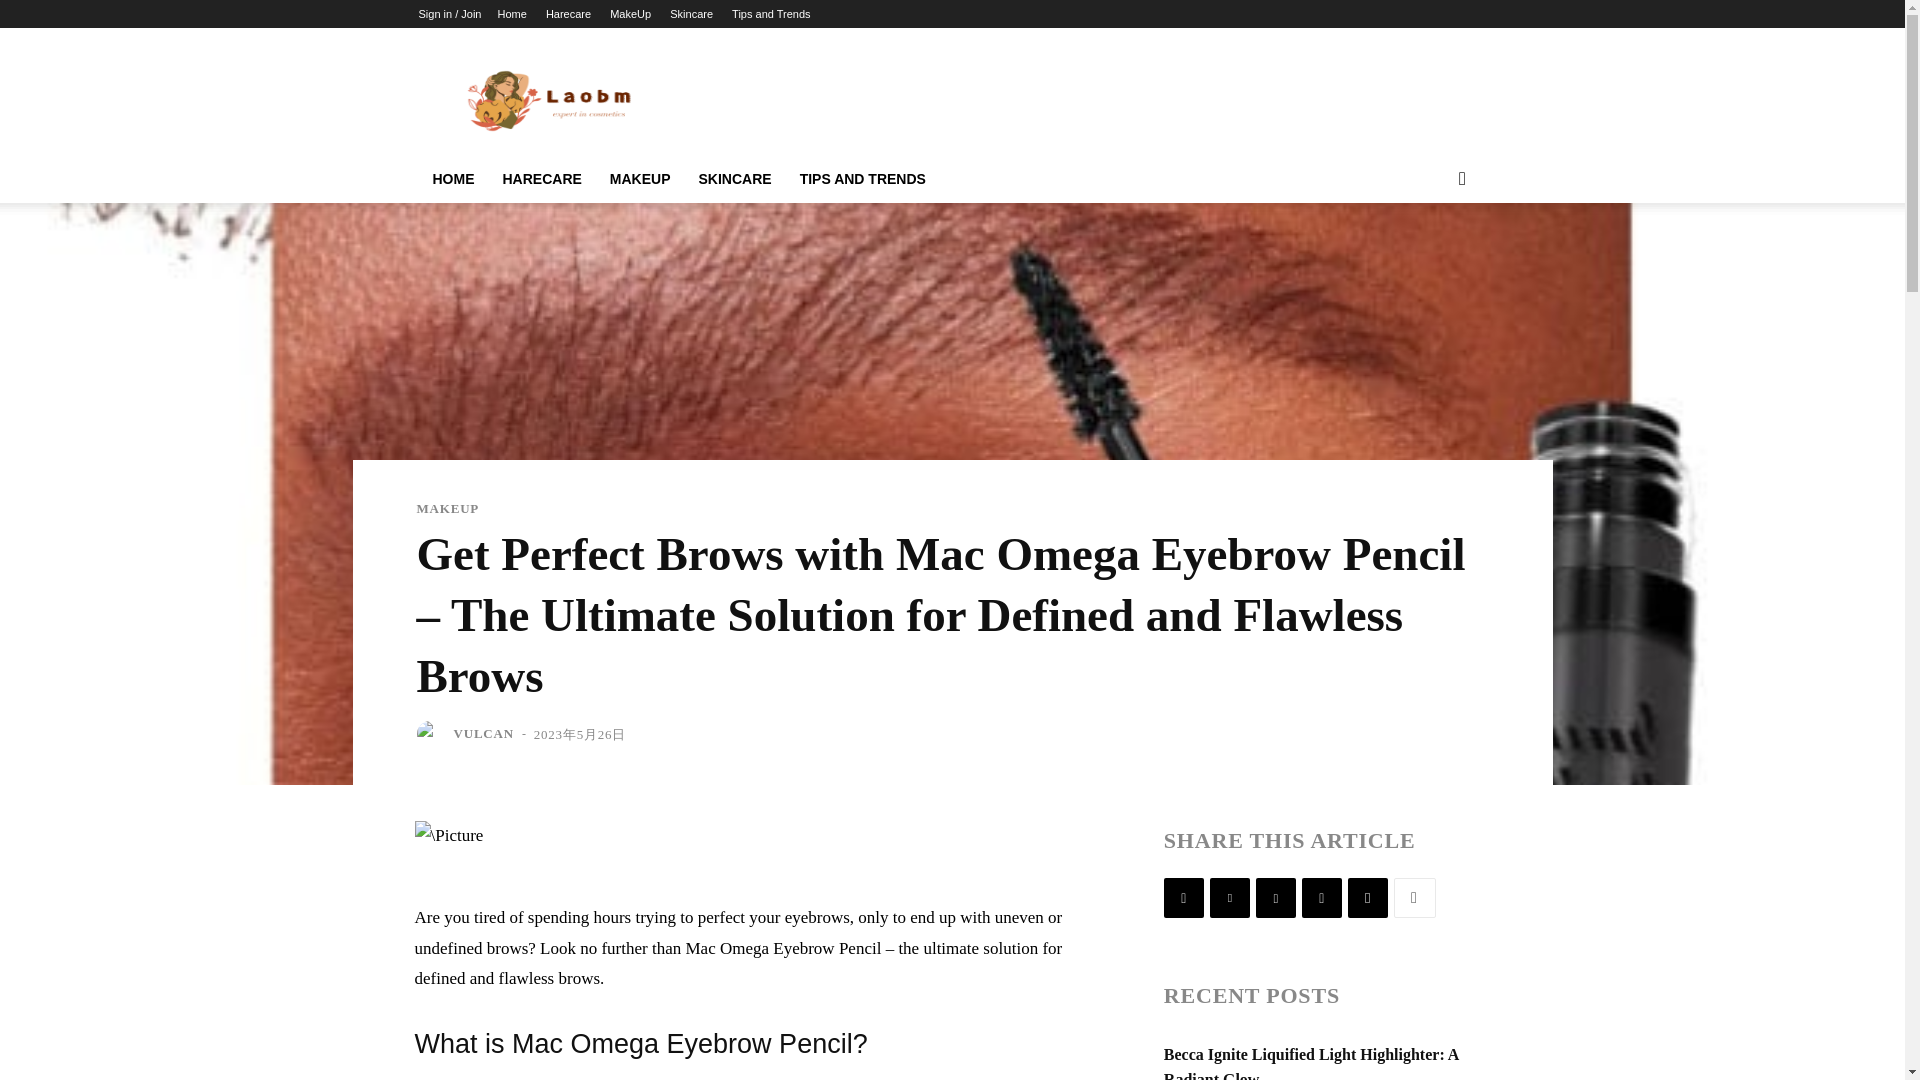 The width and height of the screenshot is (1920, 1080). I want to click on Advertisement, so click(1122, 100).